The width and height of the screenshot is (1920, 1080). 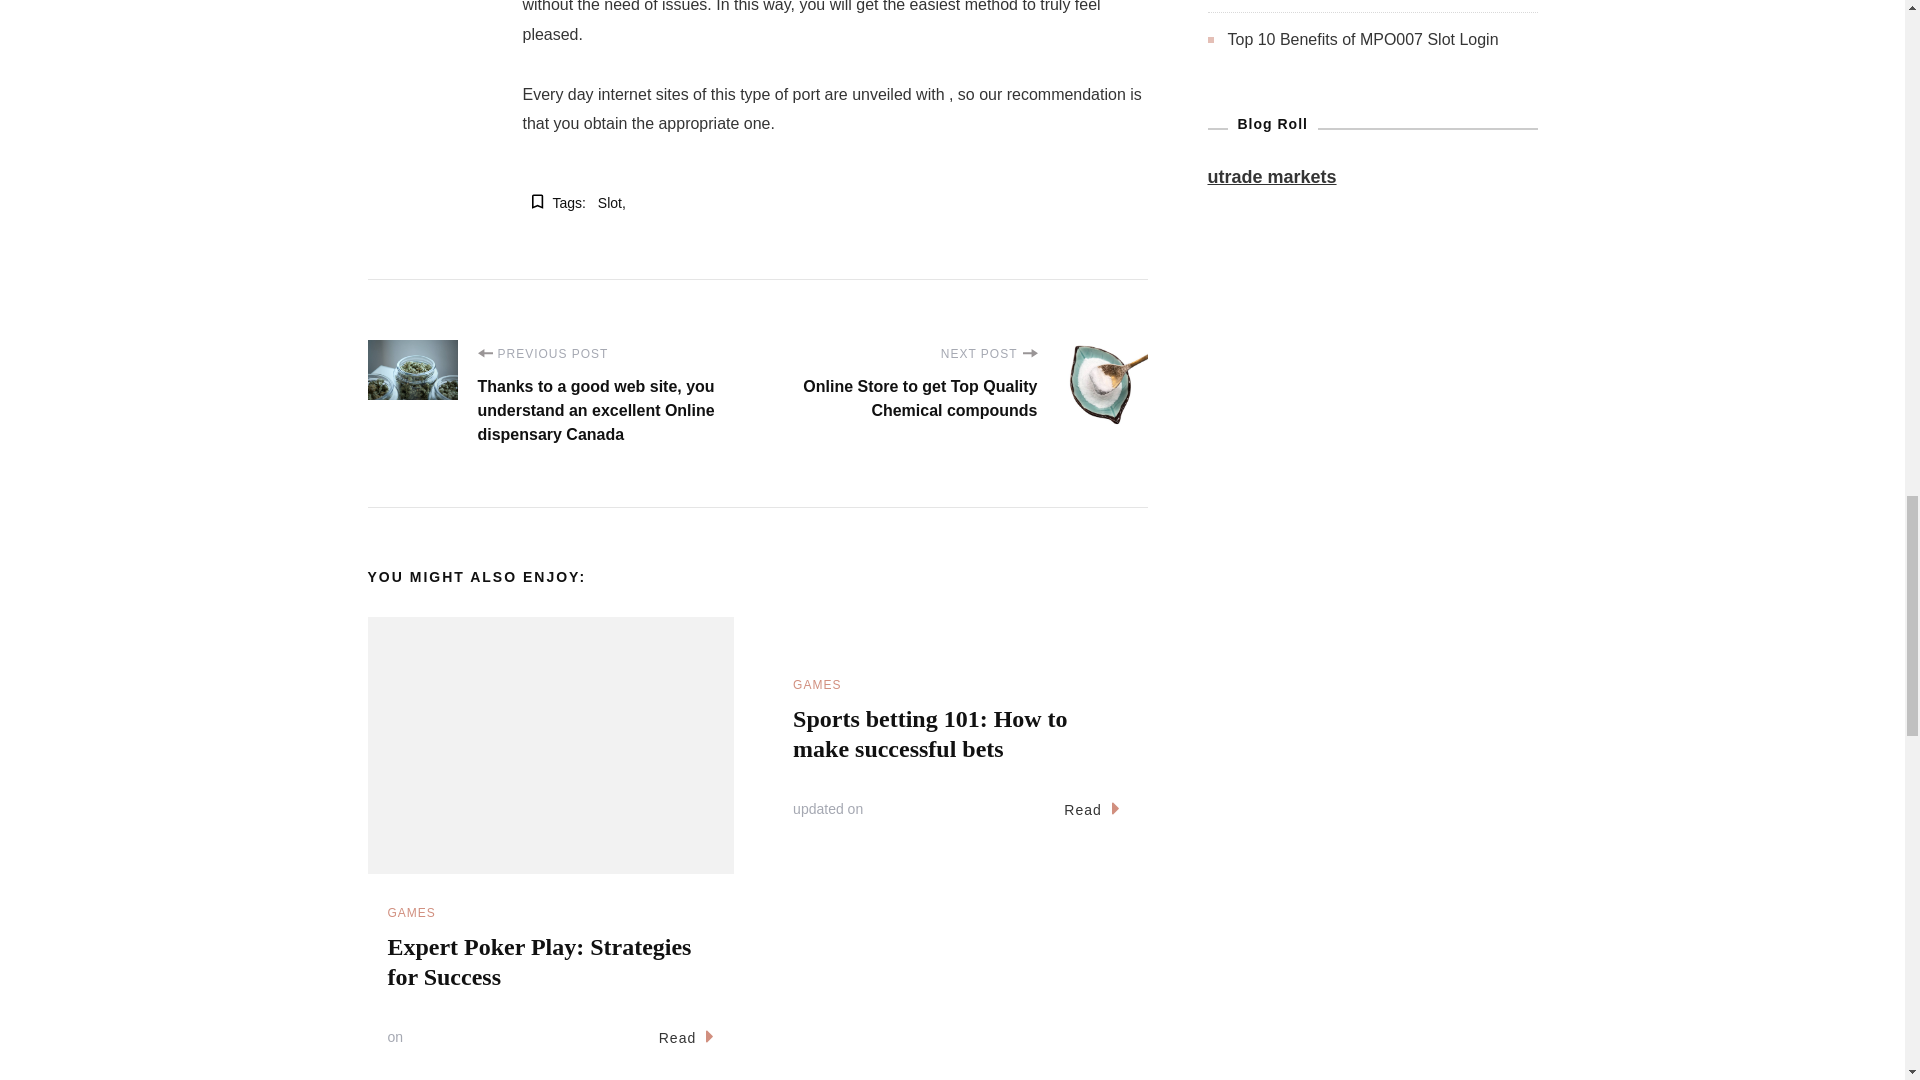 What do you see at coordinates (1091, 810) in the screenshot?
I see `Read` at bounding box center [1091, 810].